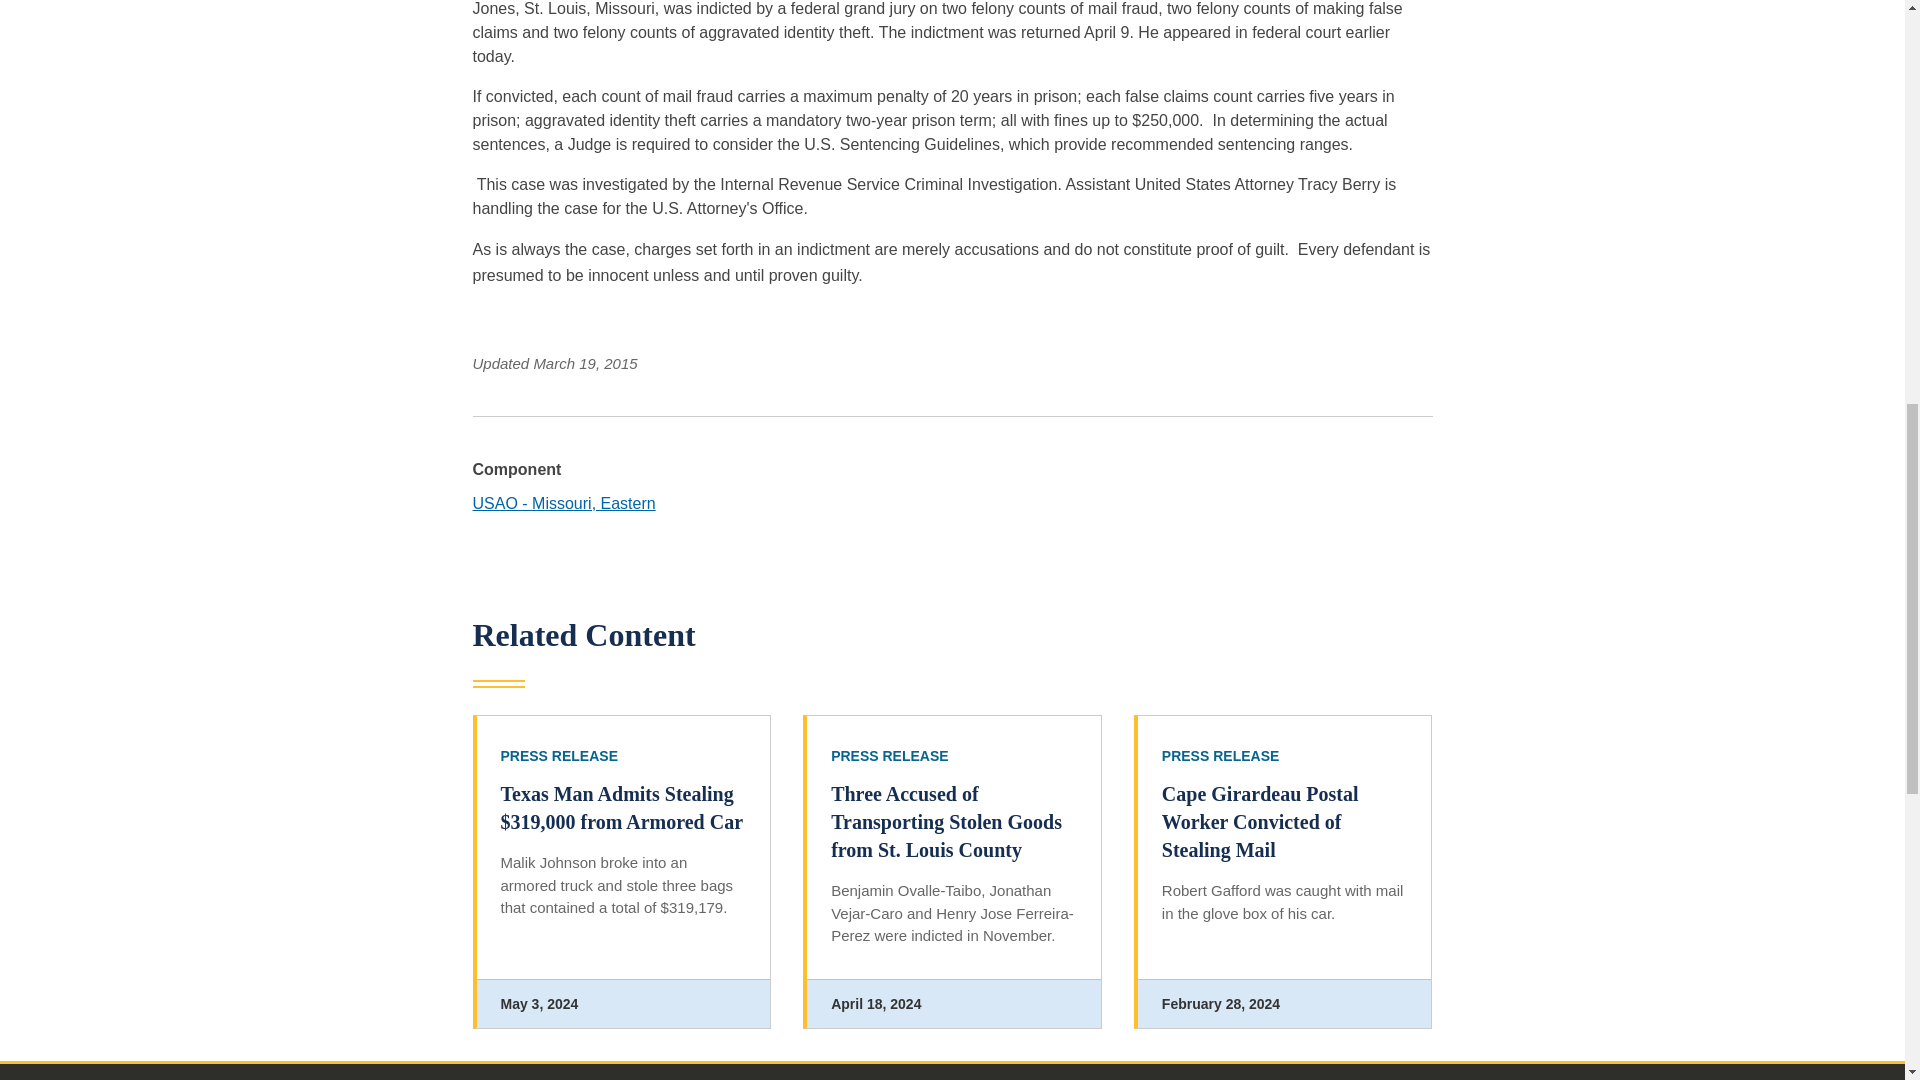 This screenshot has height=1080, width=1920. Describe the element at coordinates (563, 502) in the screenshot. I see `USAO - Missouri, Eastern` at that location.